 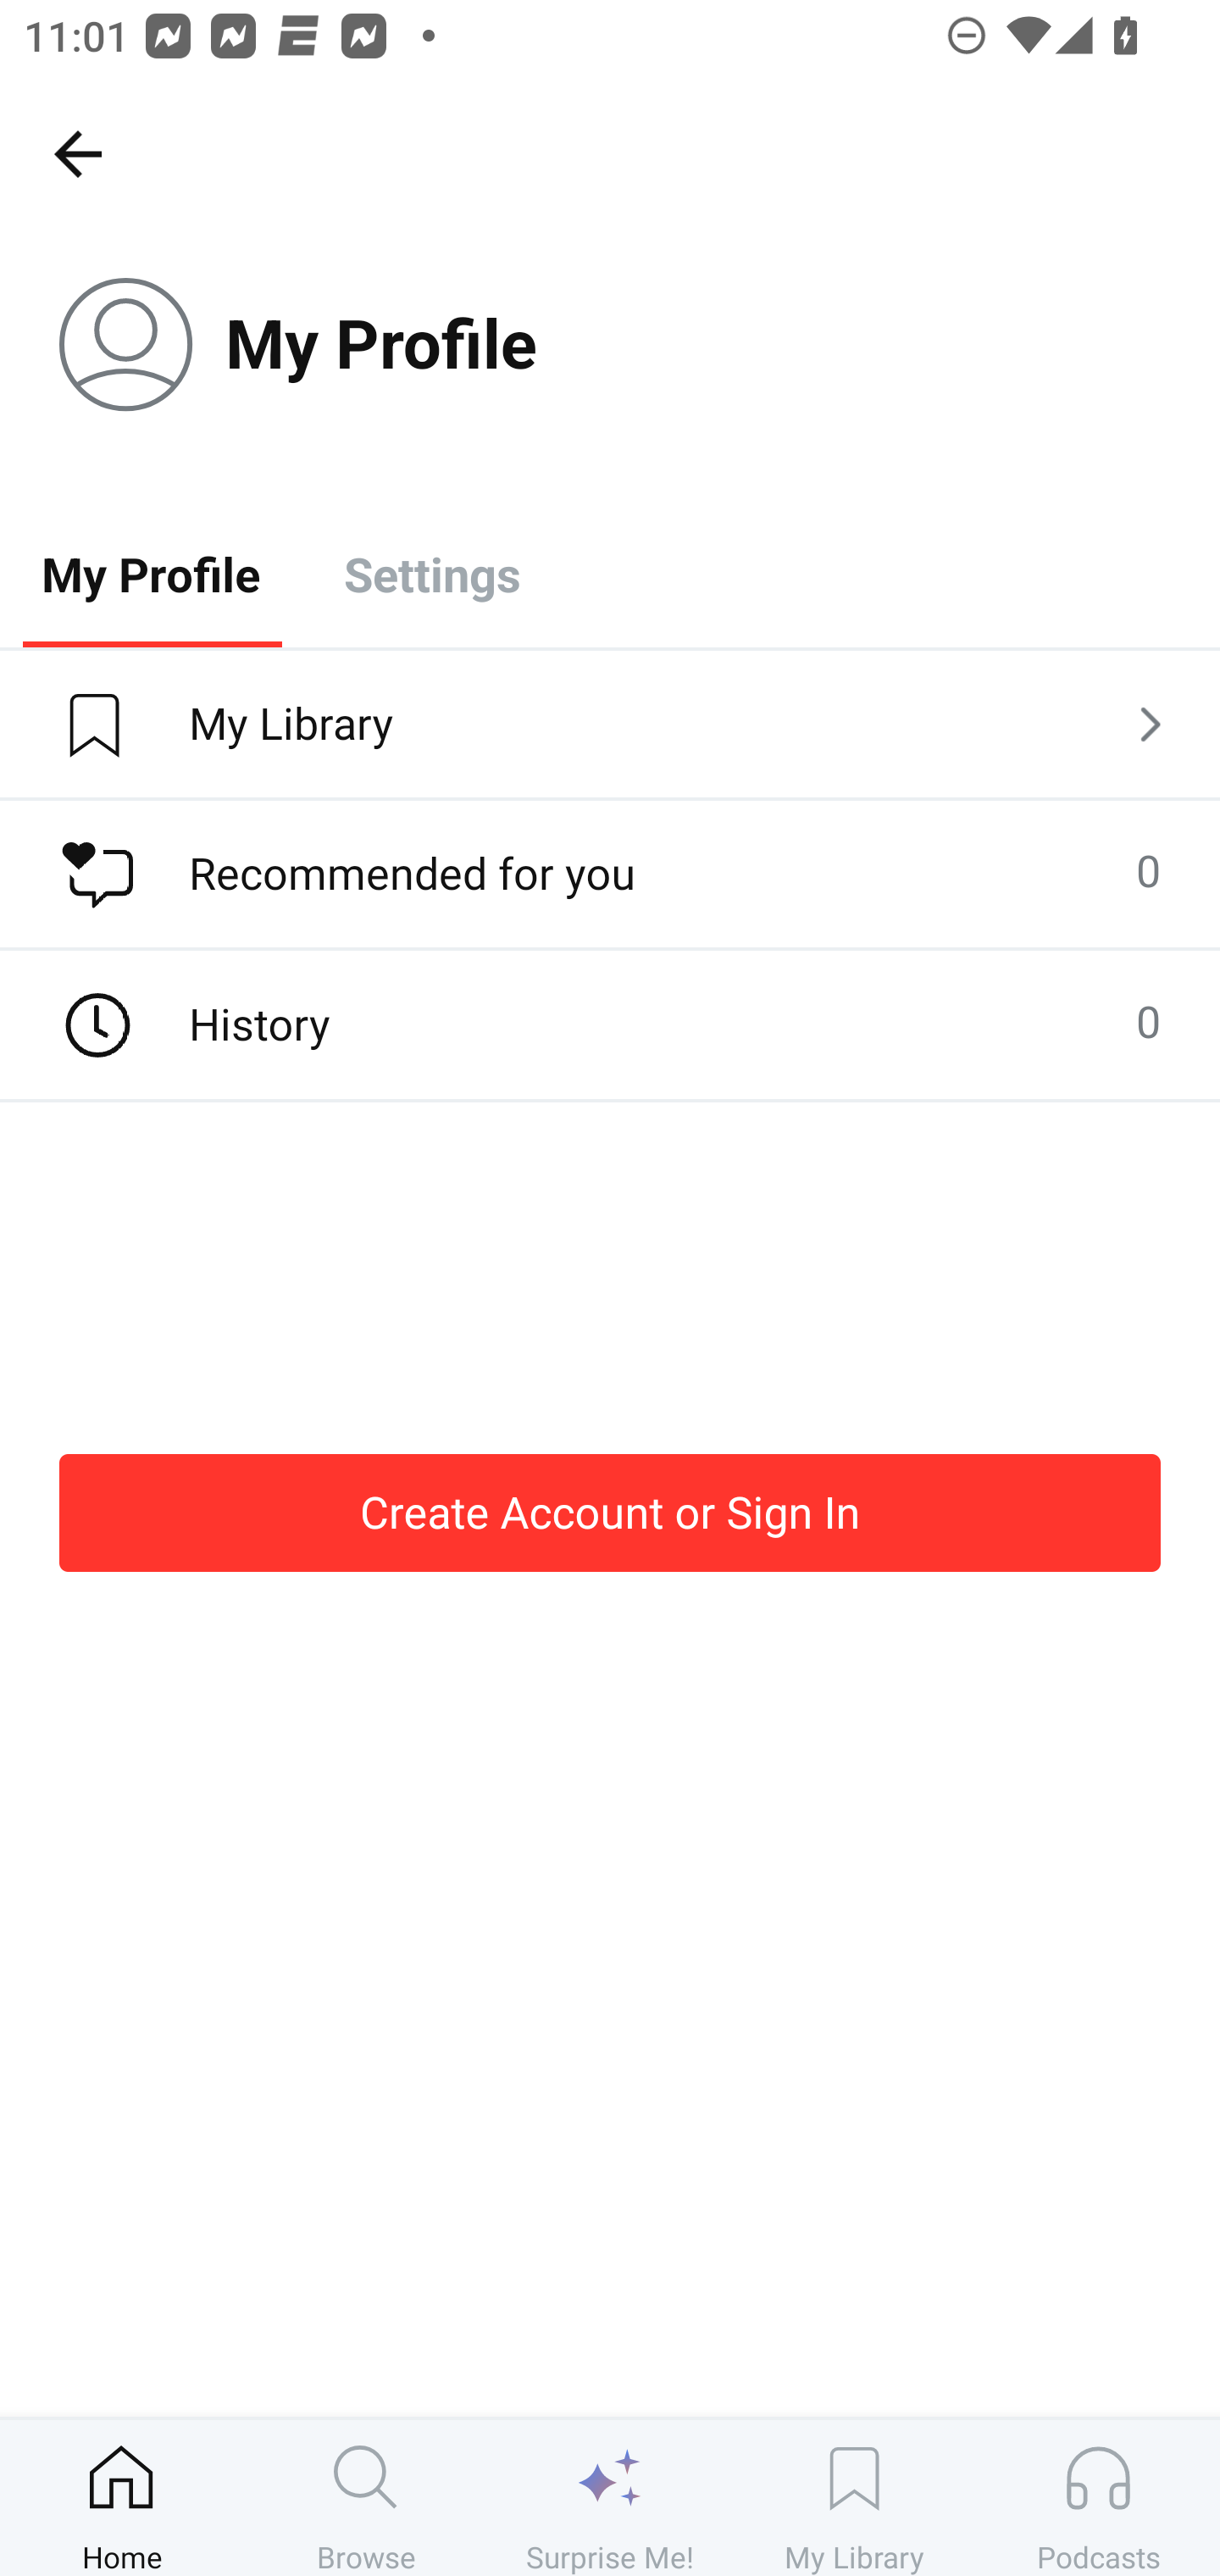 I want to click on Home, back, so click(x=77, y=153).